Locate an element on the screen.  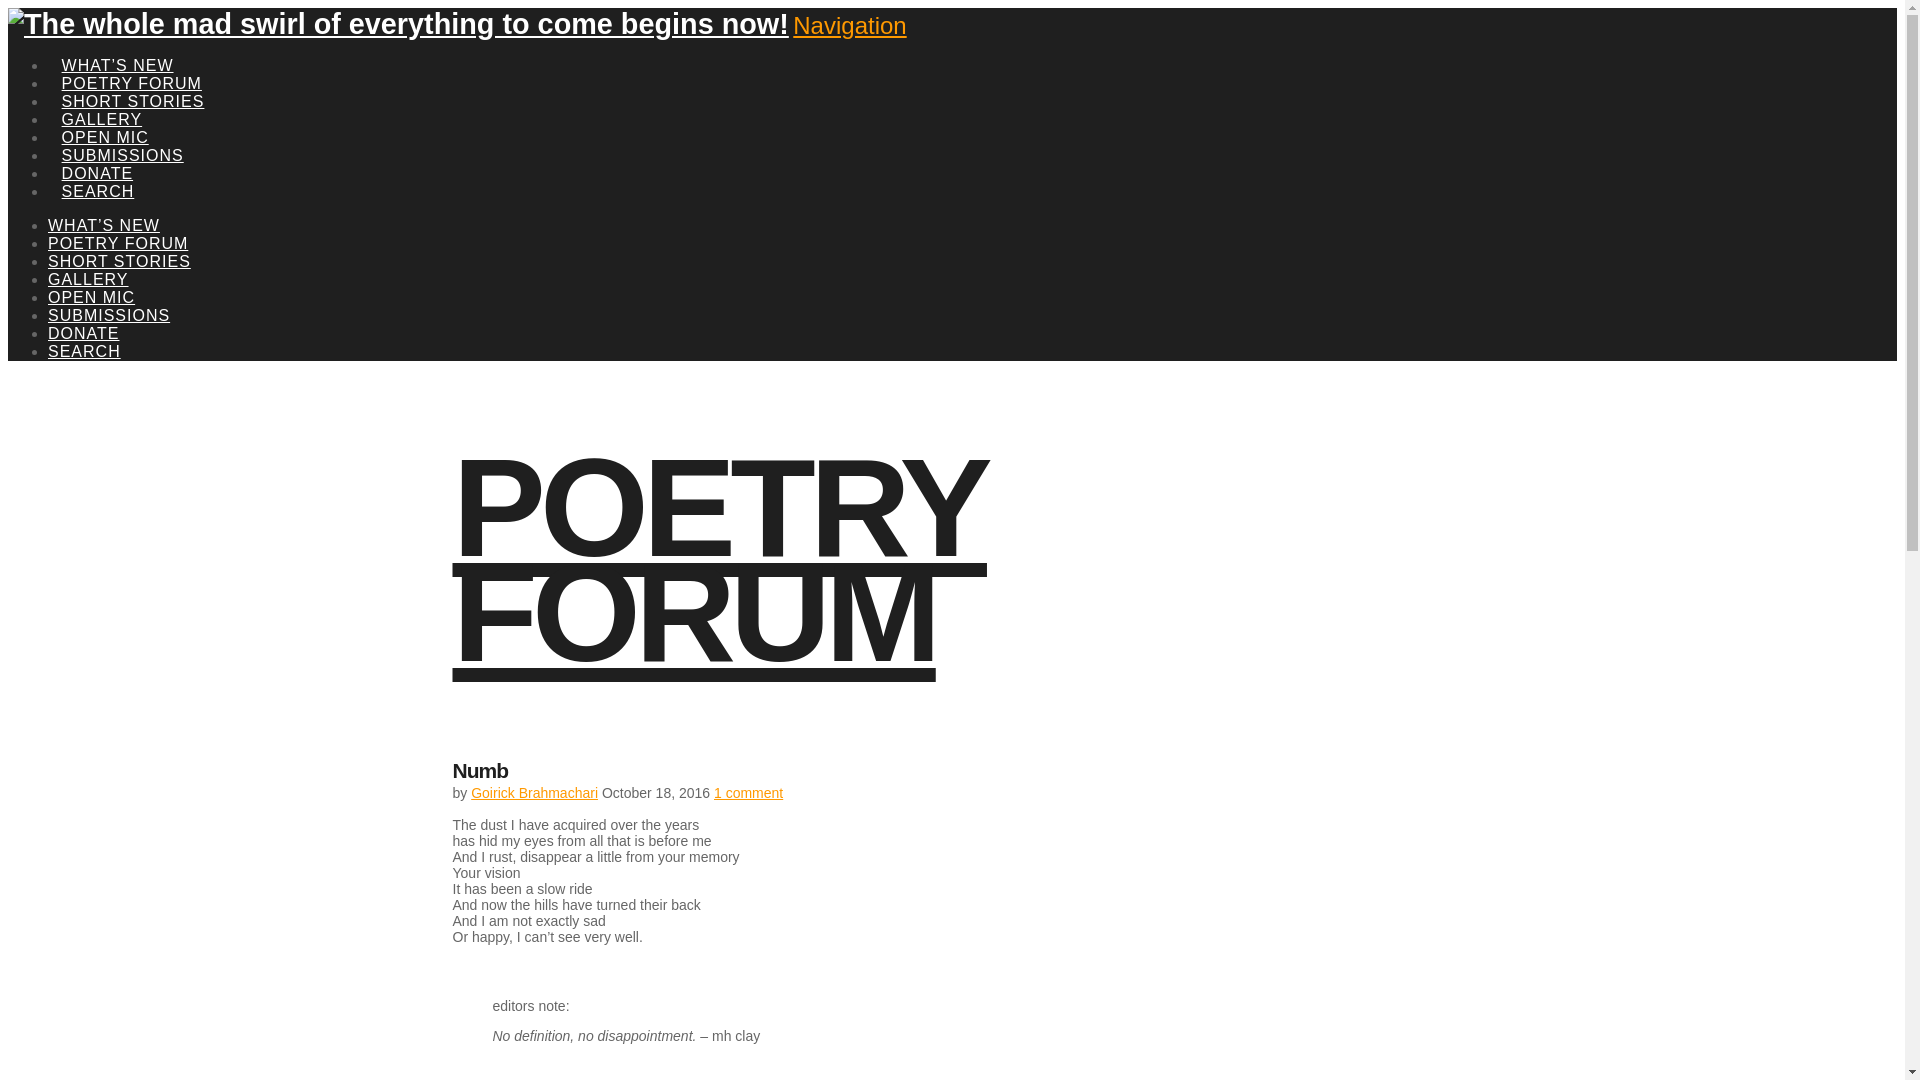
POETRY FORUM is located at coordinates (118, 243).